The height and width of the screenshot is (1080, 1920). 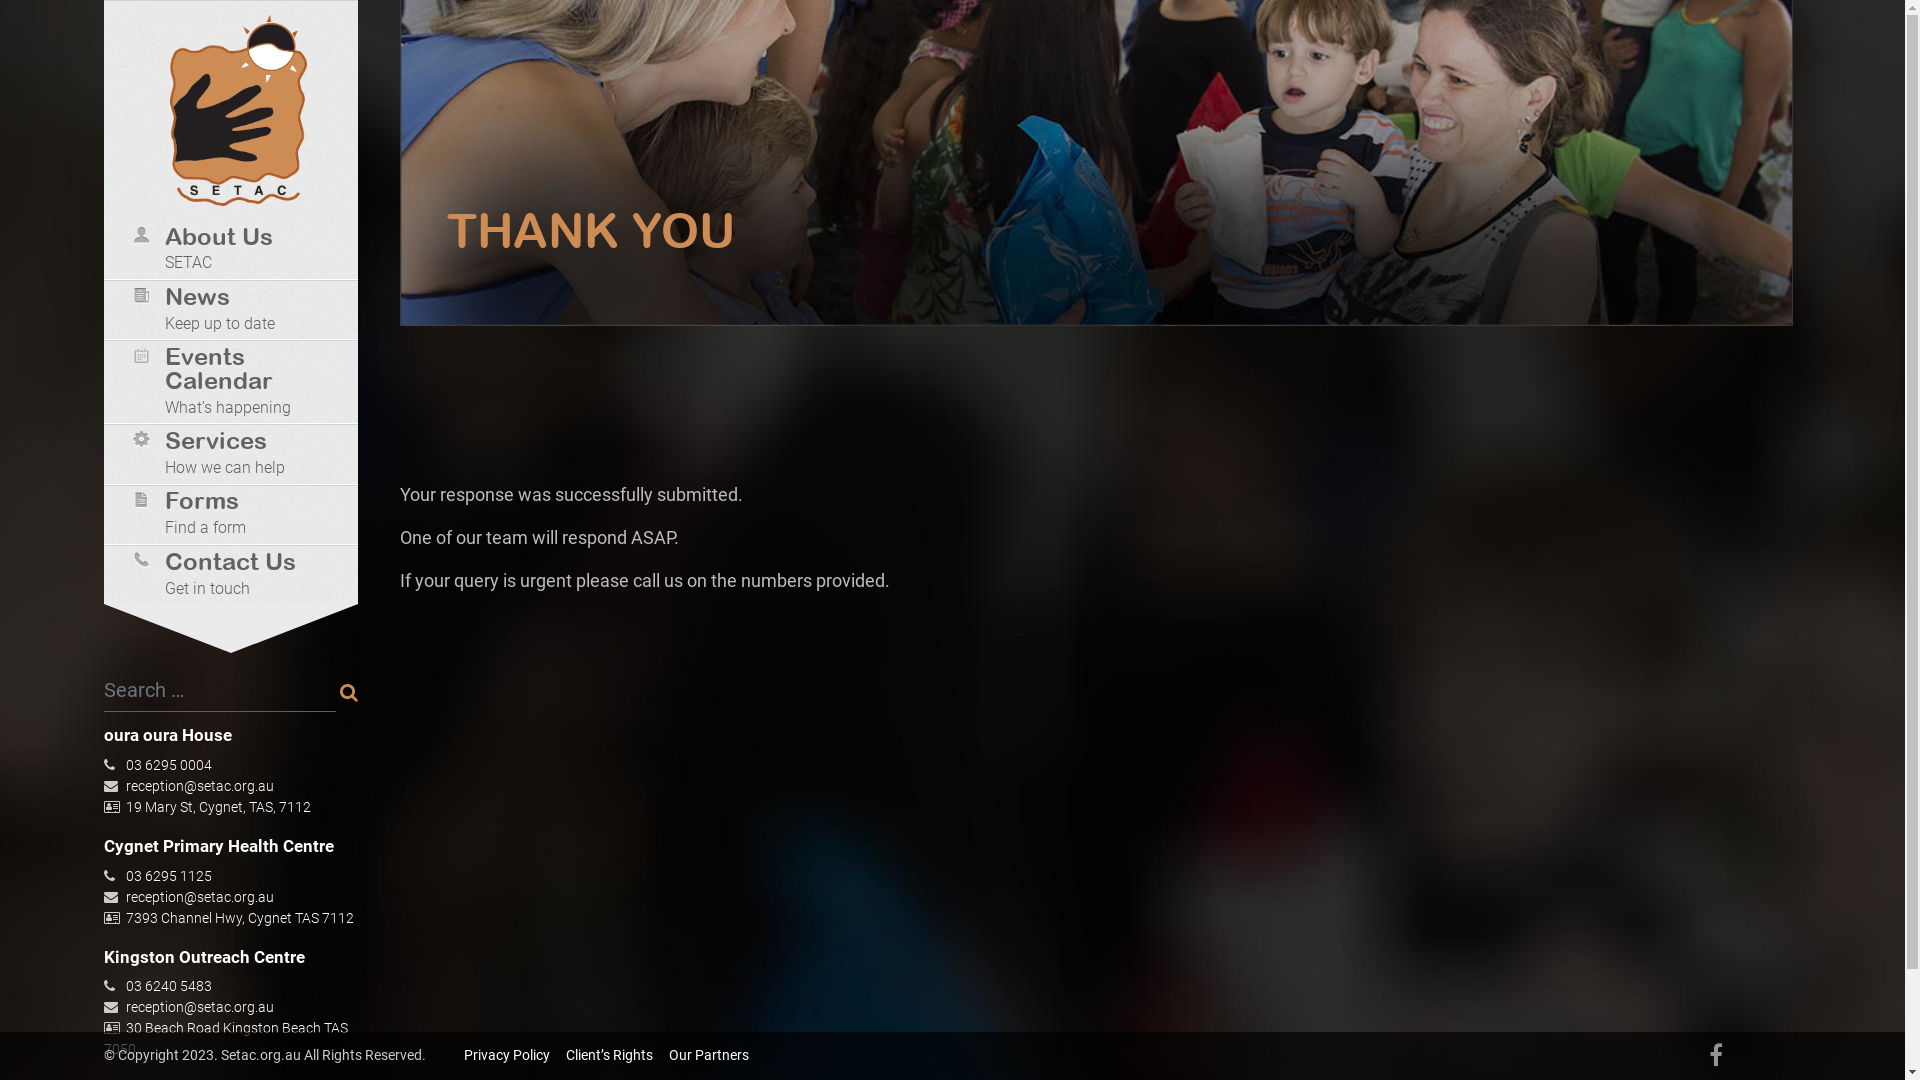 I want to click on reception@setac.org.au, so click(x=200, y=896).